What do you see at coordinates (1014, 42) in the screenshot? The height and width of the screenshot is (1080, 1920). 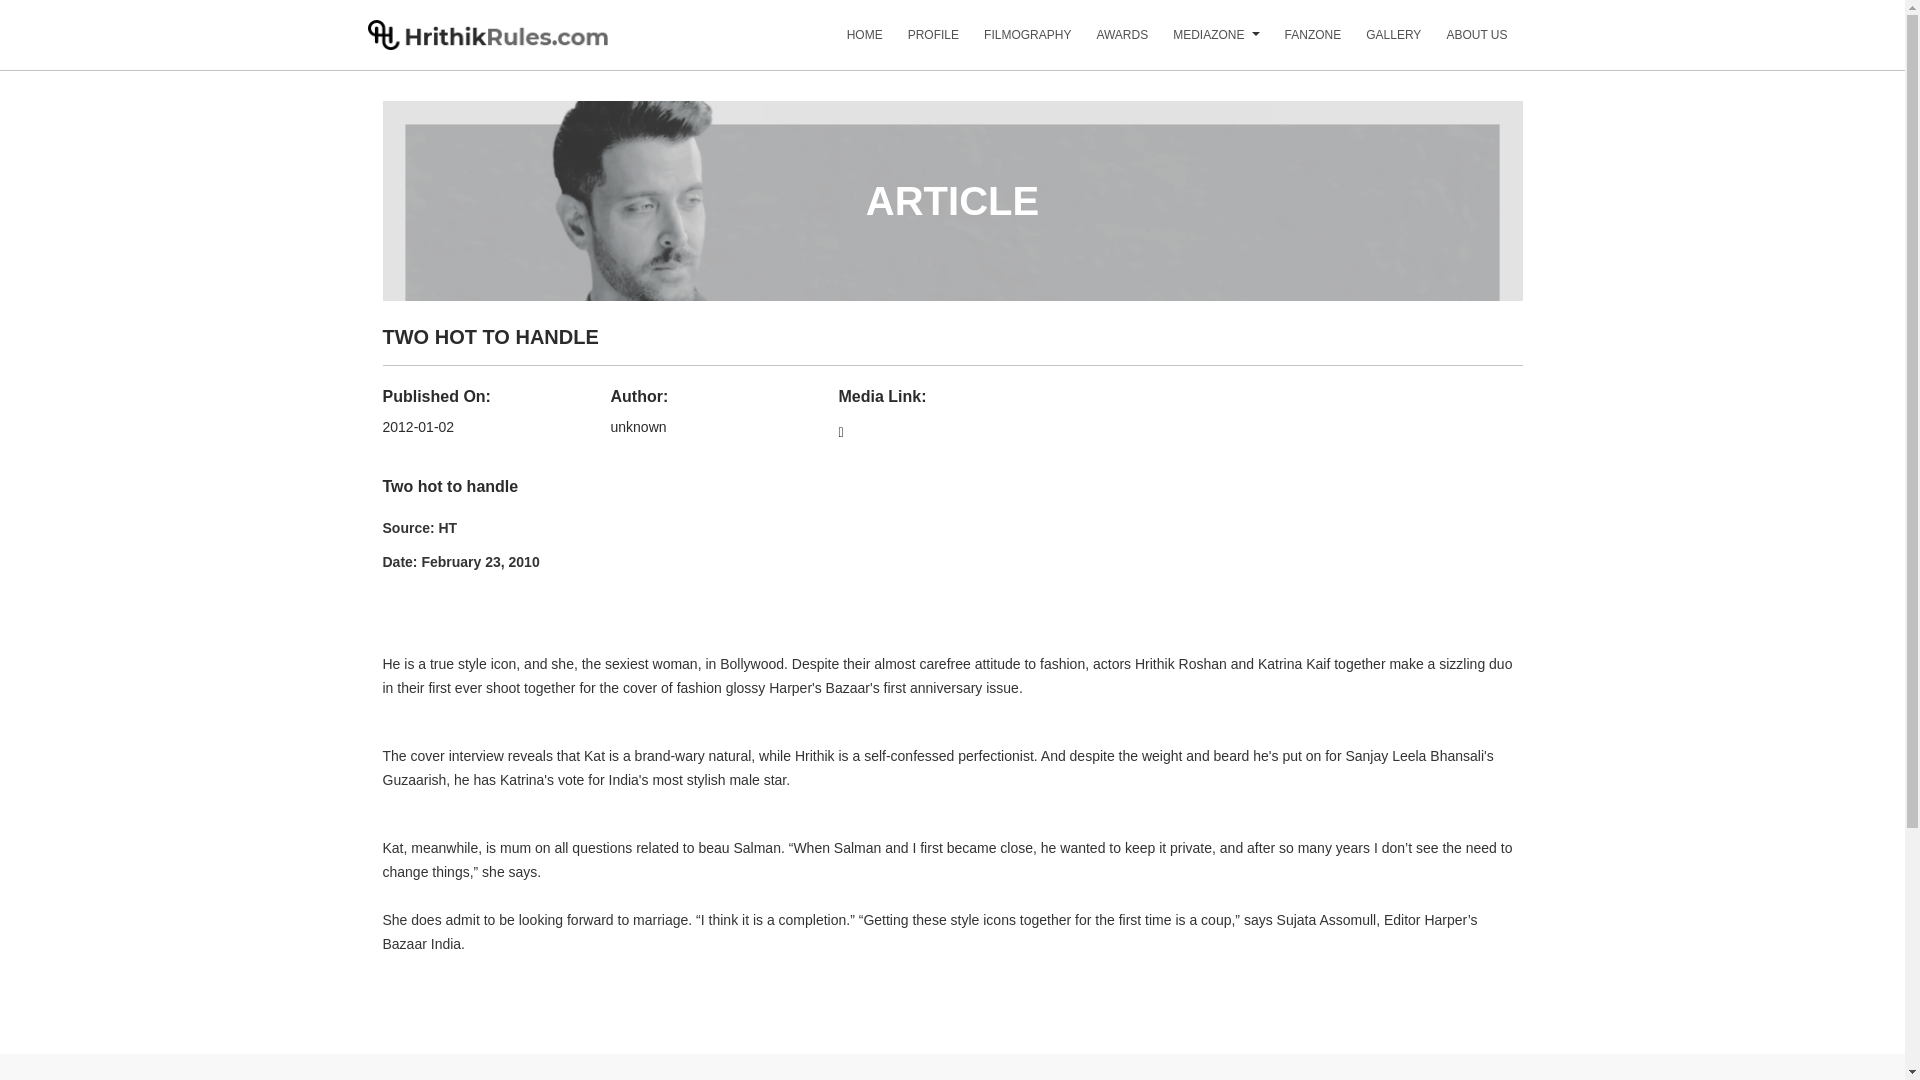 I see `FILMOGRAPHY` at bounding box center [1014, 42].